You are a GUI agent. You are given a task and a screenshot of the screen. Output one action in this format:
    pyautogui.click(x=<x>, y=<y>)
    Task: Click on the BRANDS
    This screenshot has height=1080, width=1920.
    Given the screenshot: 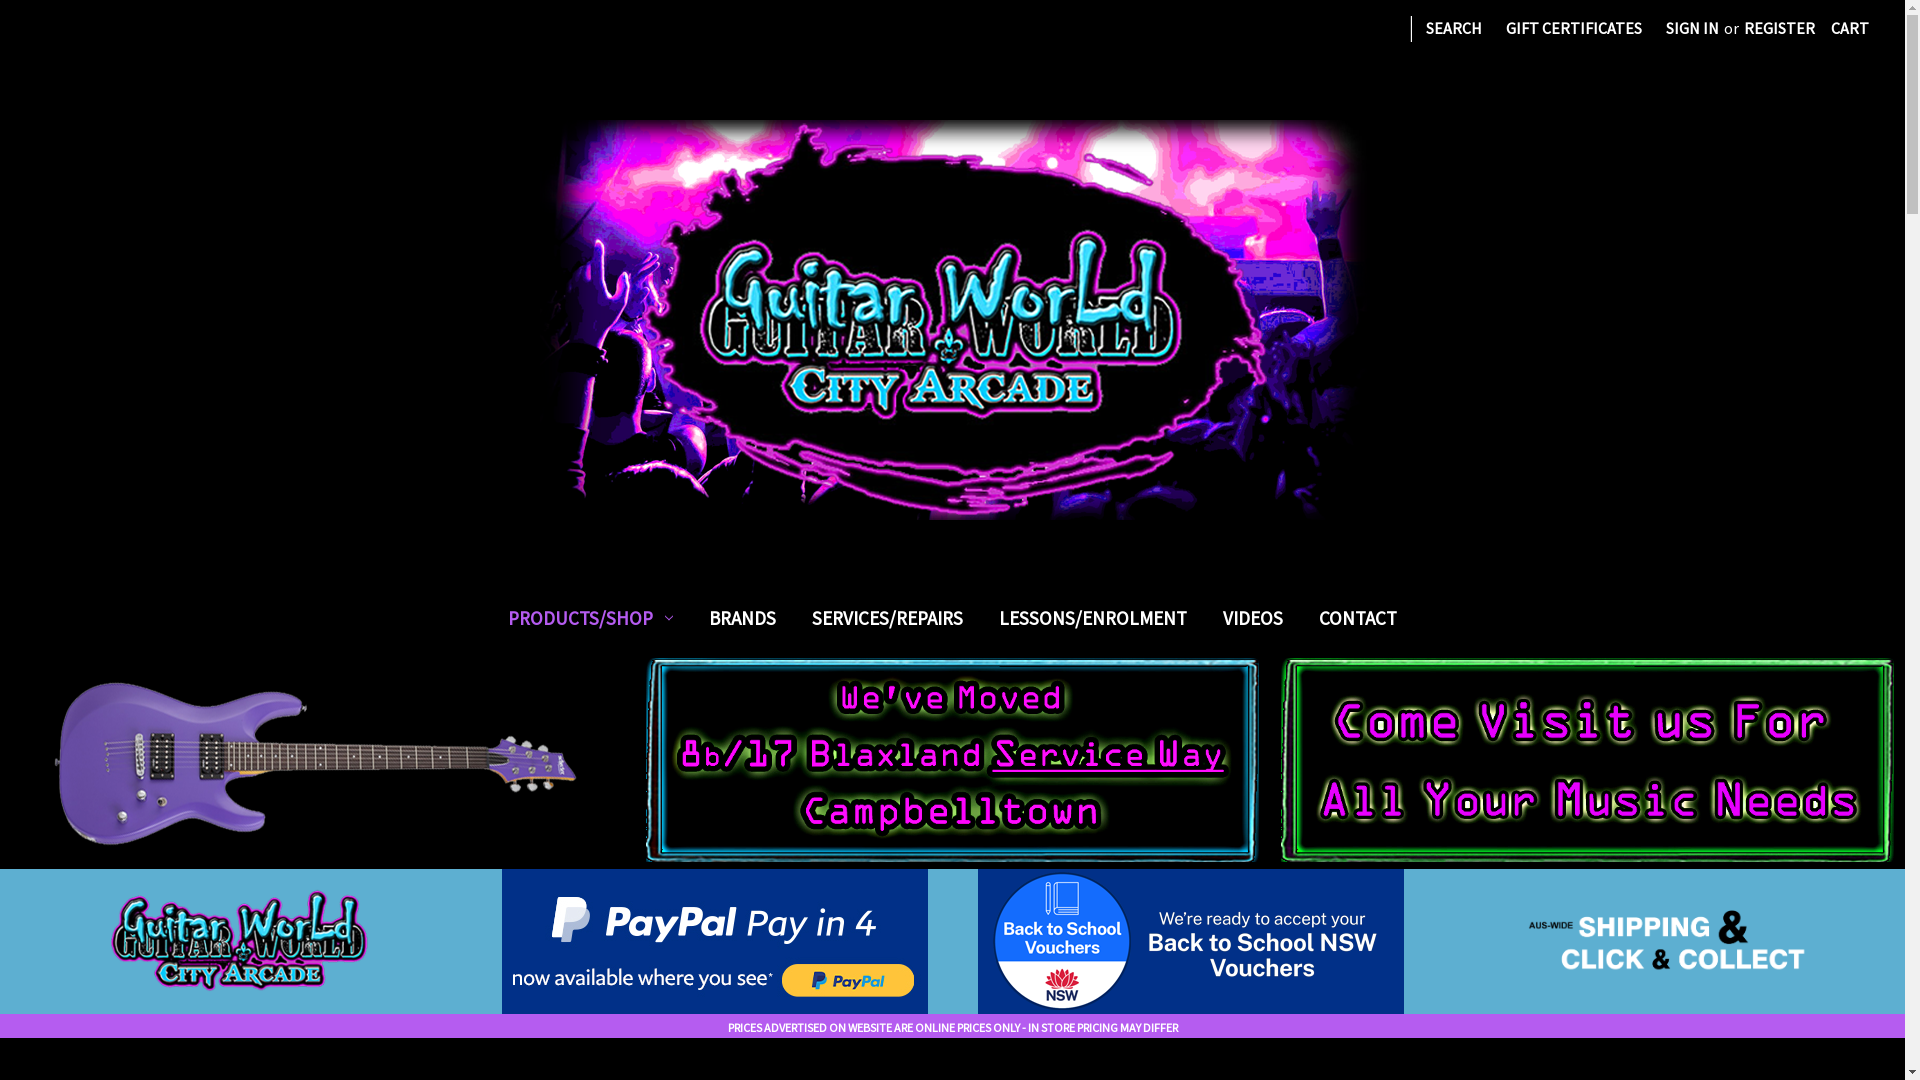 What is the action you would take?
    pyautogui.click(x=742, y=622)
    